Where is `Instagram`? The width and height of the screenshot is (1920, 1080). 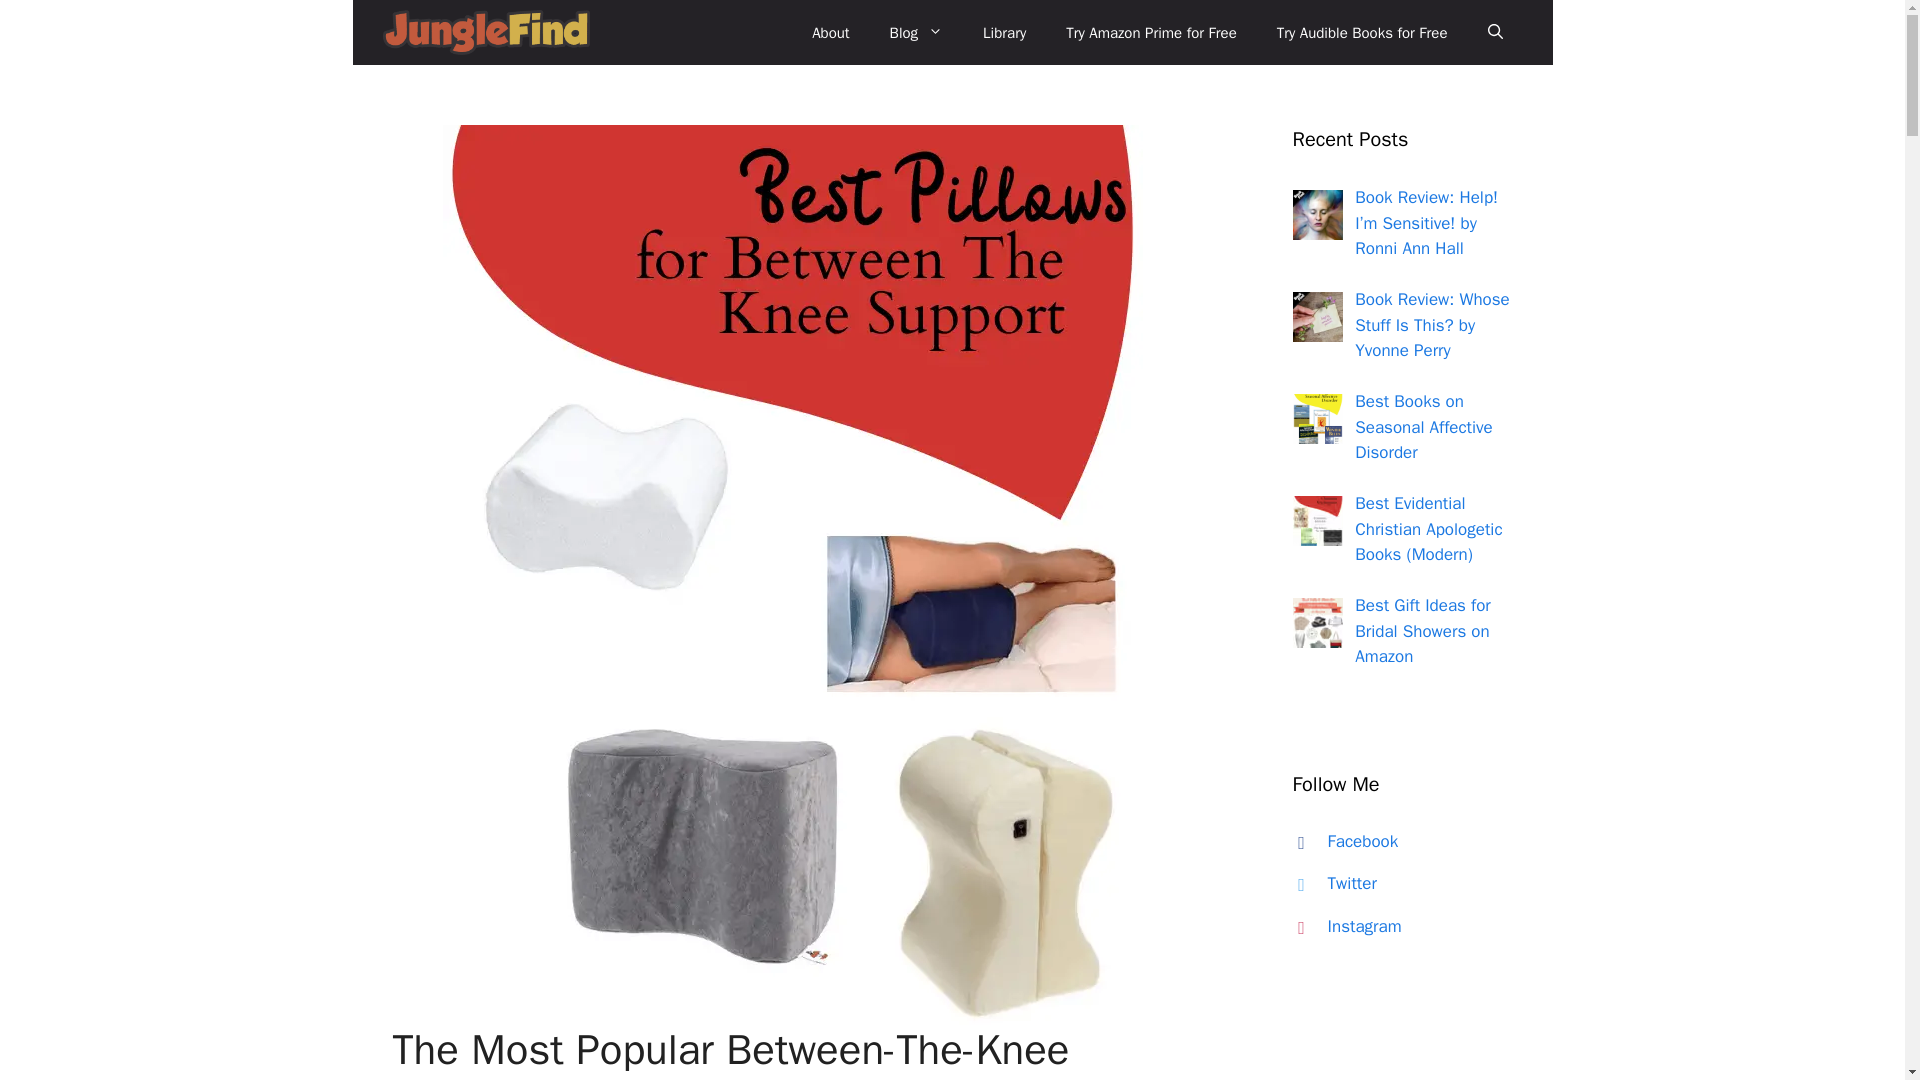 Instagram is located at coordinates (1342, 926).